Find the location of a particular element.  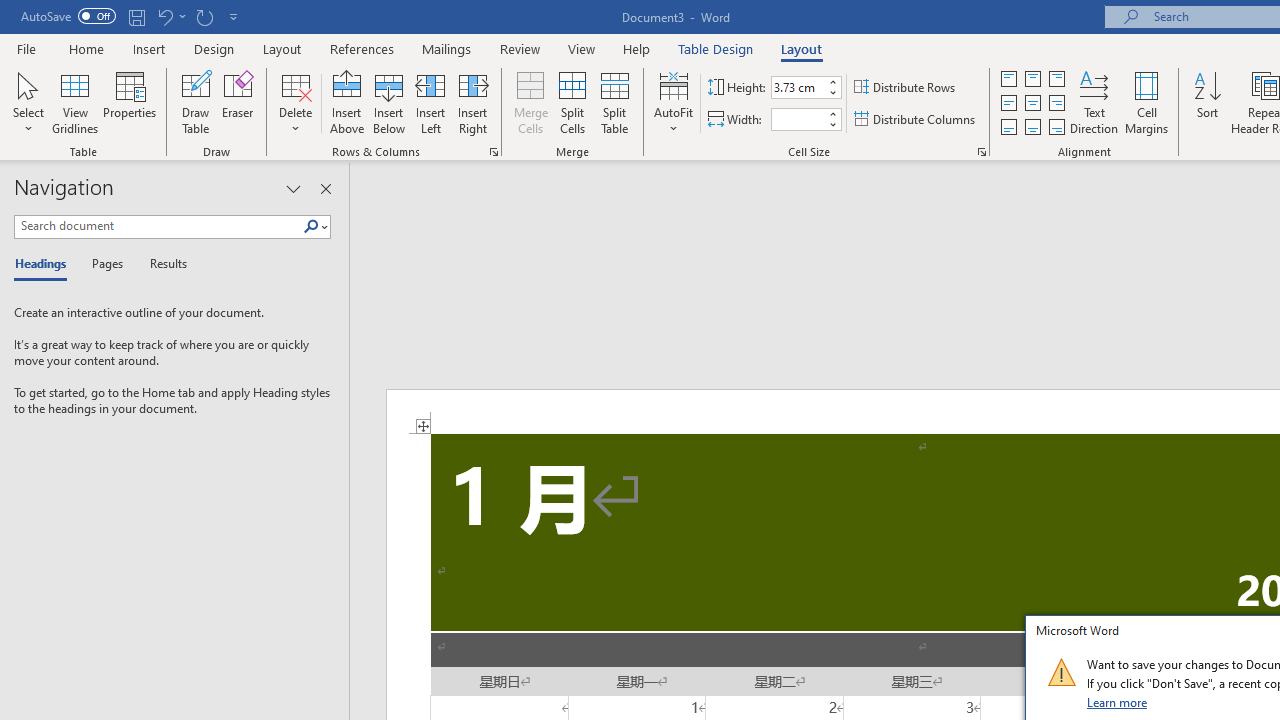

Align Bottom Right is located at coordinates (1056, 126).